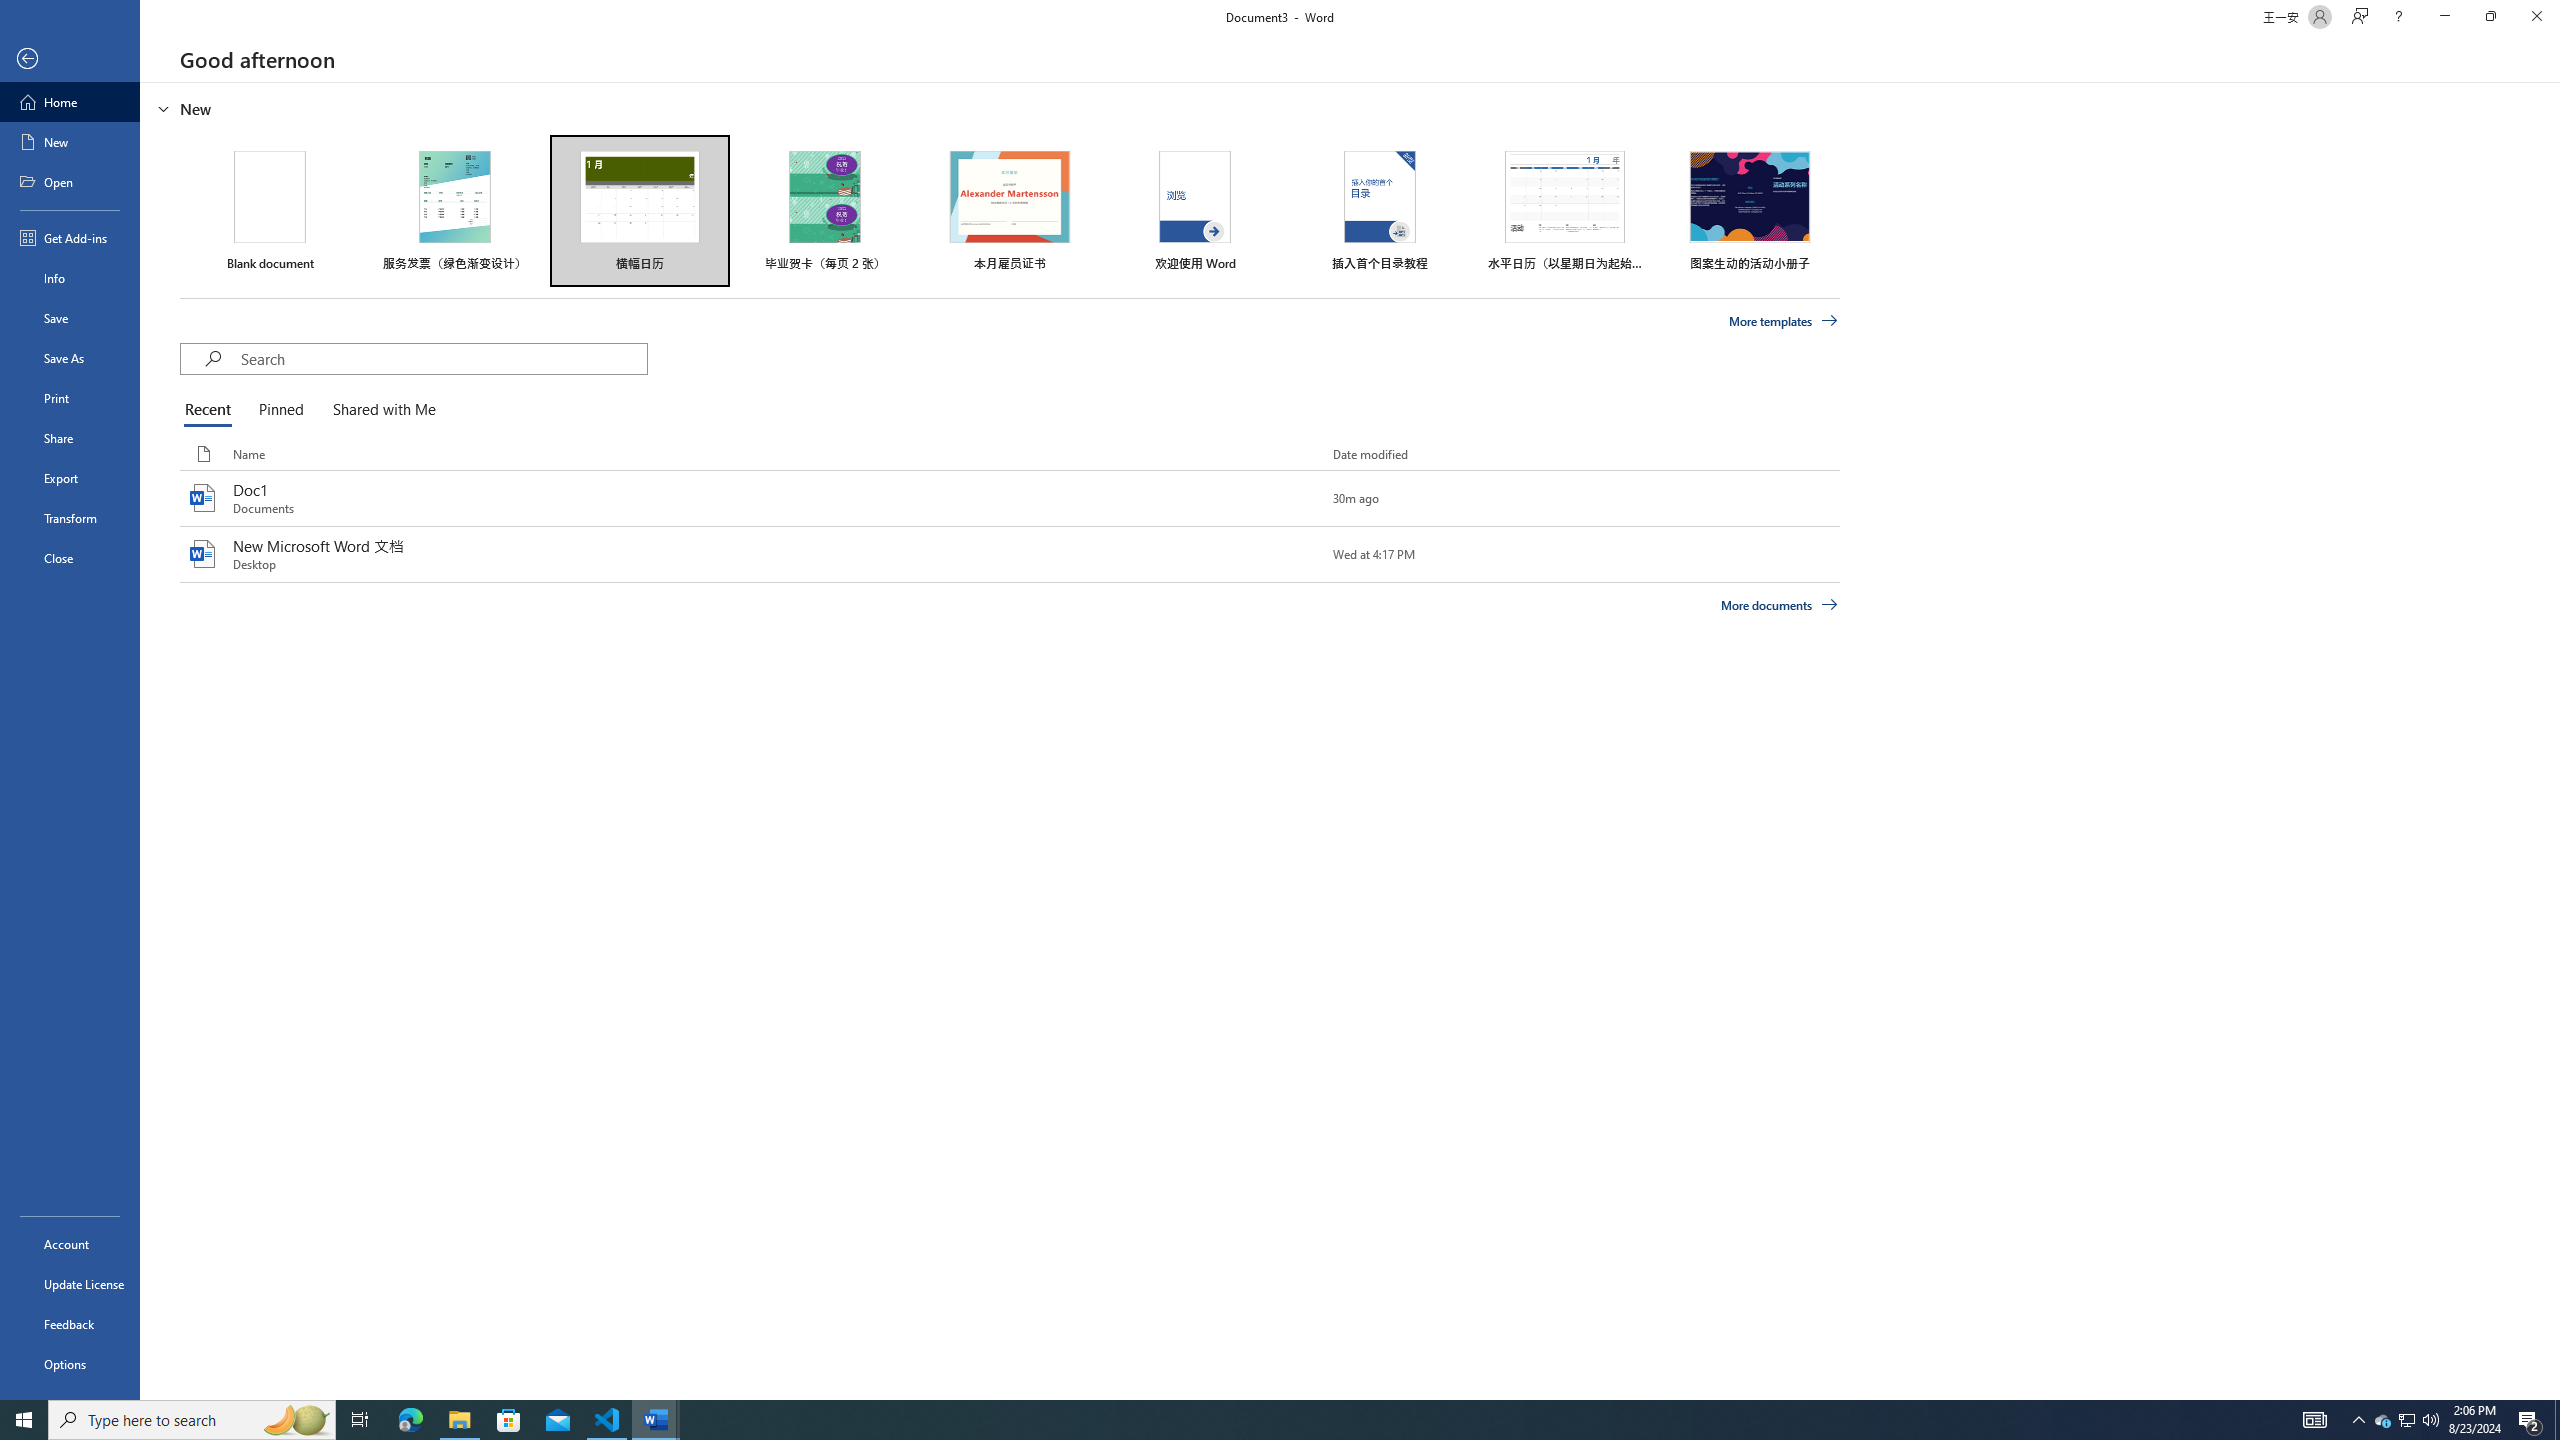  Describe the element at coordinates (270, 210) in the screenshot. I see `Blank document` at that location.